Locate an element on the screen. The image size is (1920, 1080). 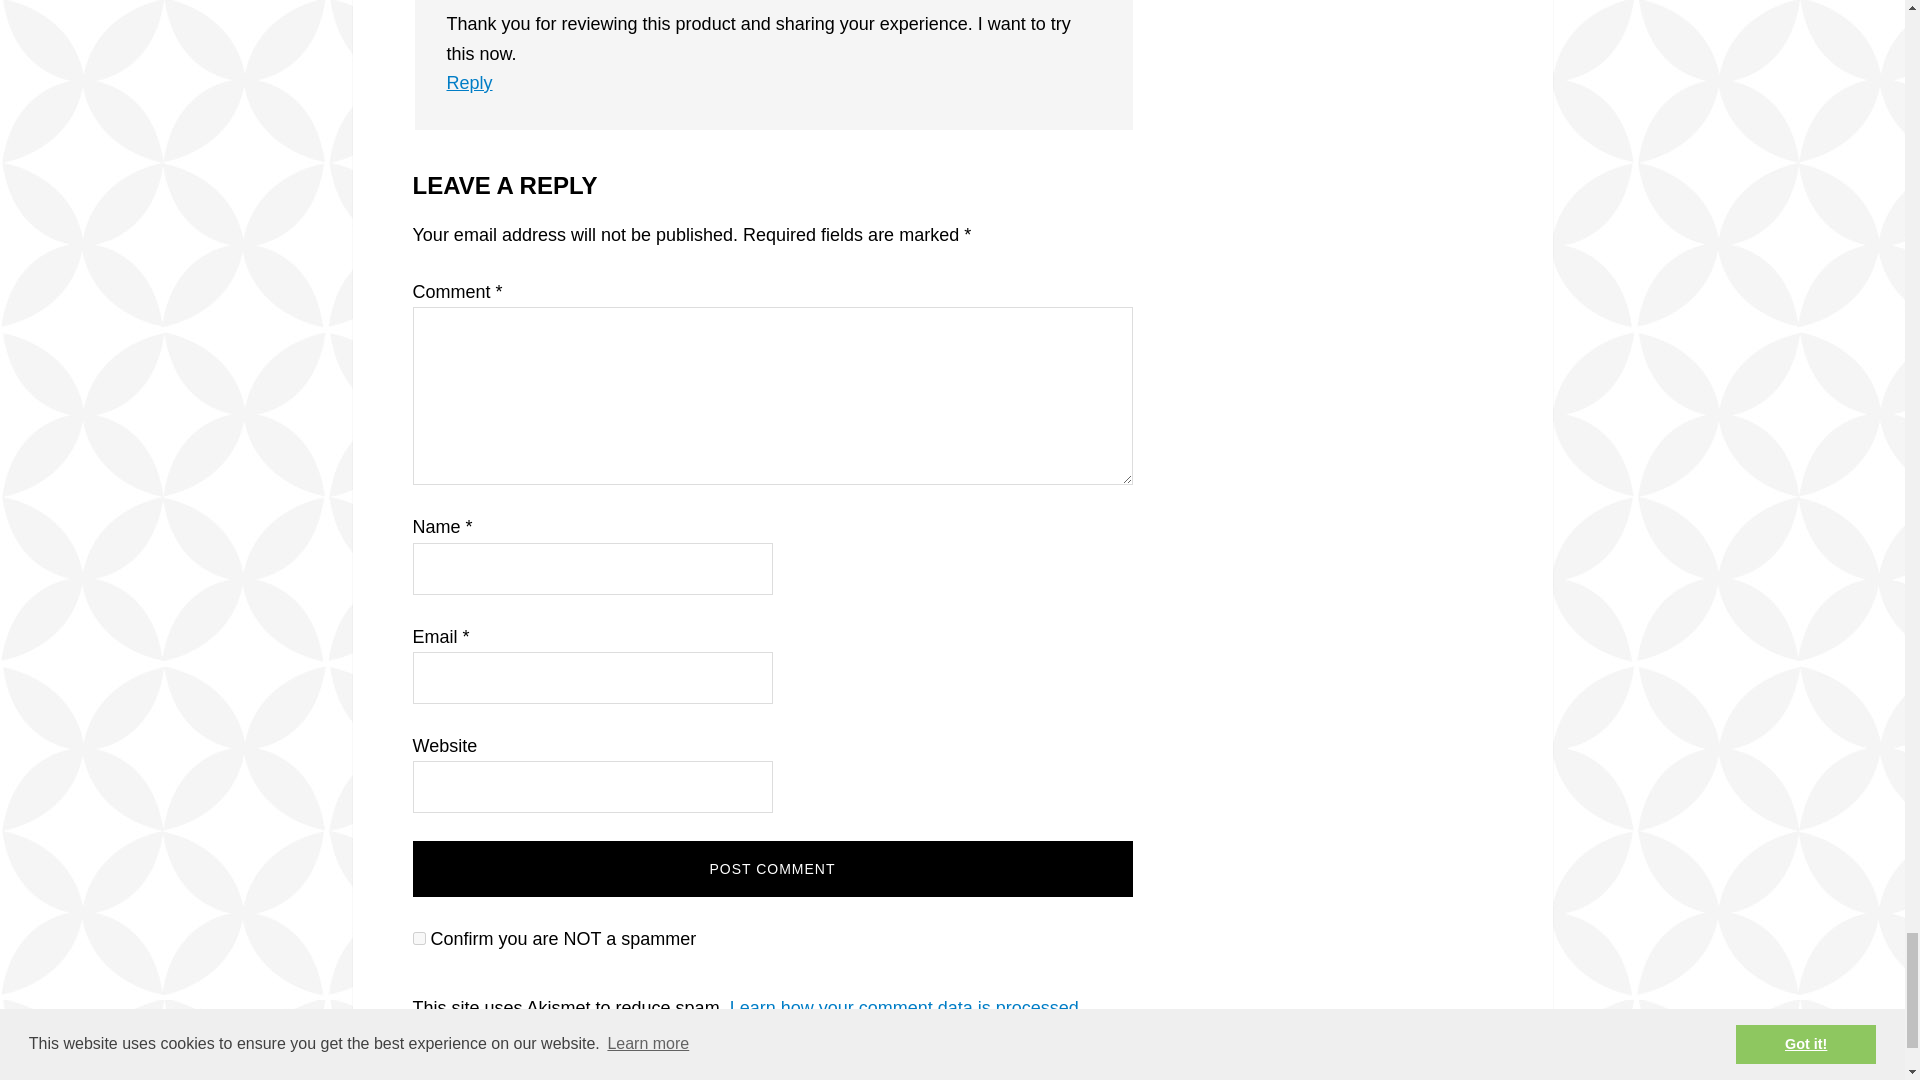
Post Comment is located at coordinates (772, 869).